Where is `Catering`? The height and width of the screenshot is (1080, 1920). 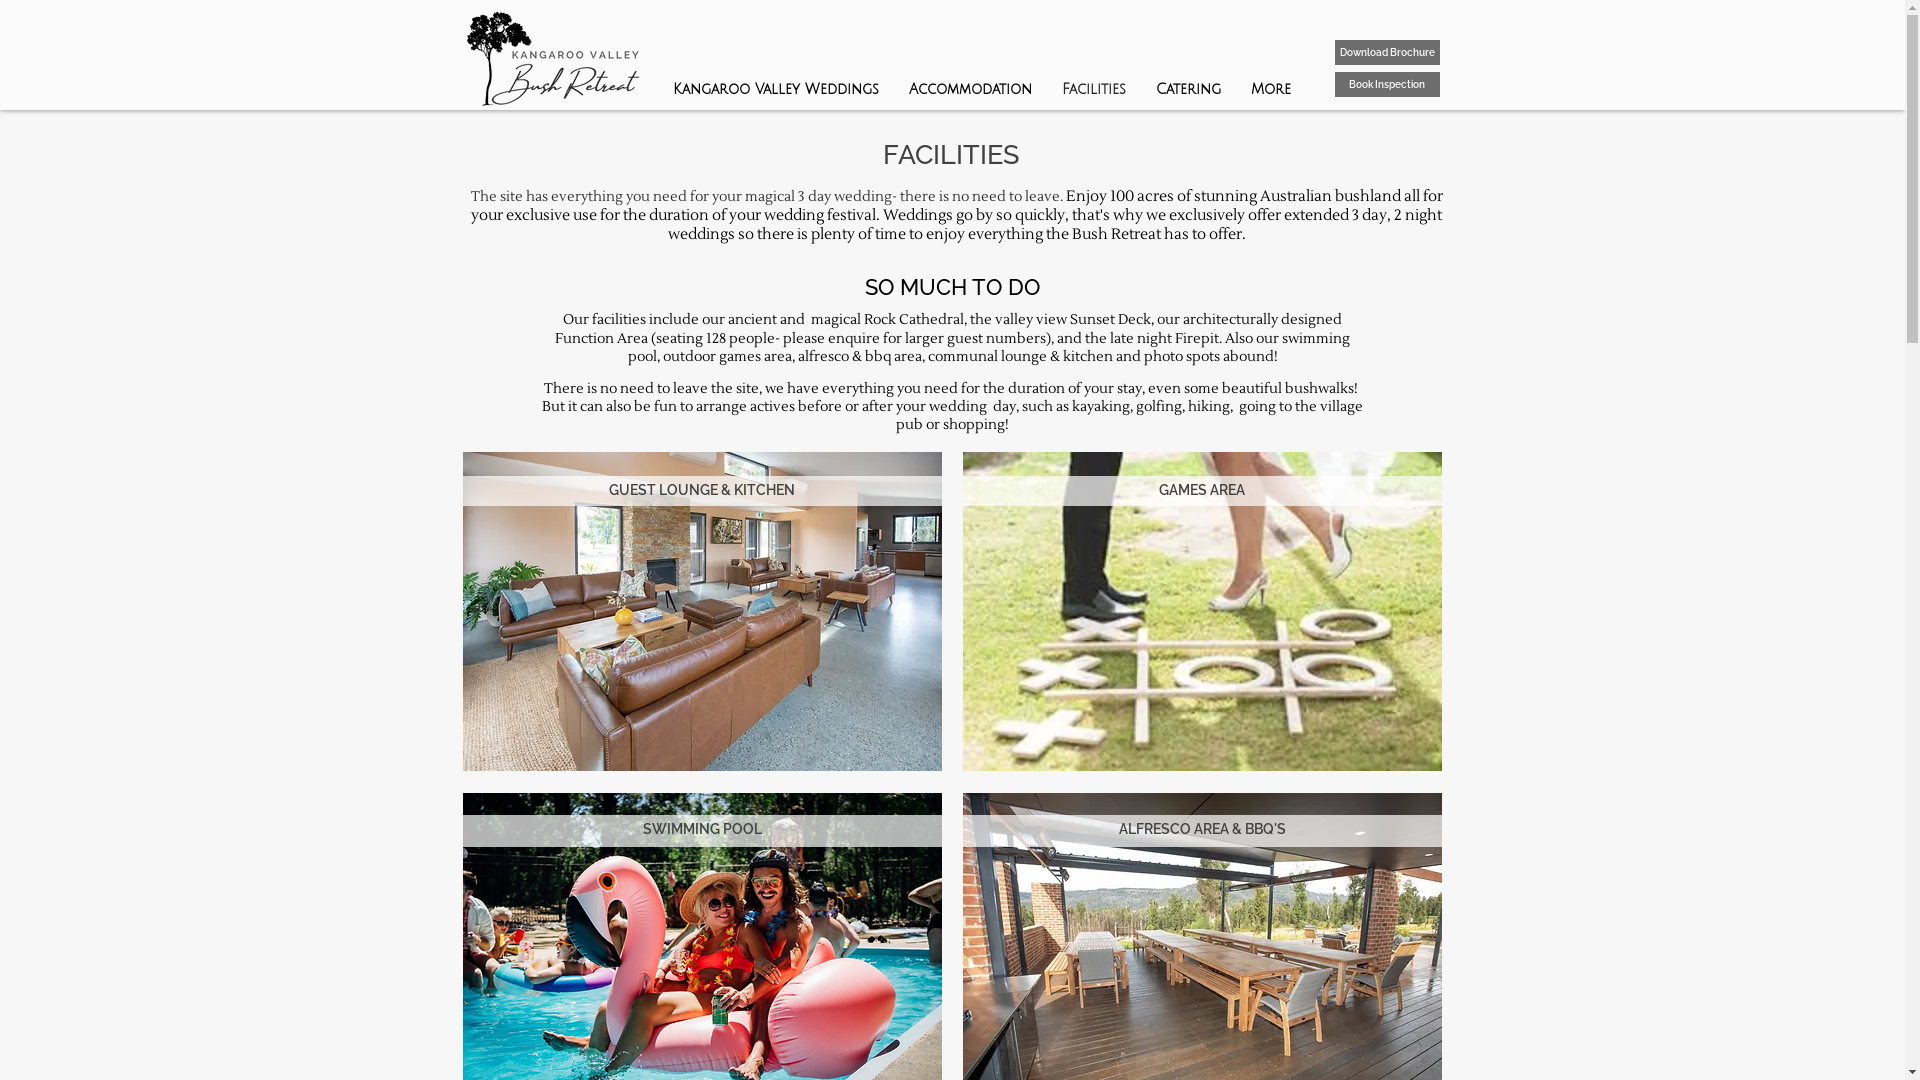 Catering is located at coordinates (1188, 90).